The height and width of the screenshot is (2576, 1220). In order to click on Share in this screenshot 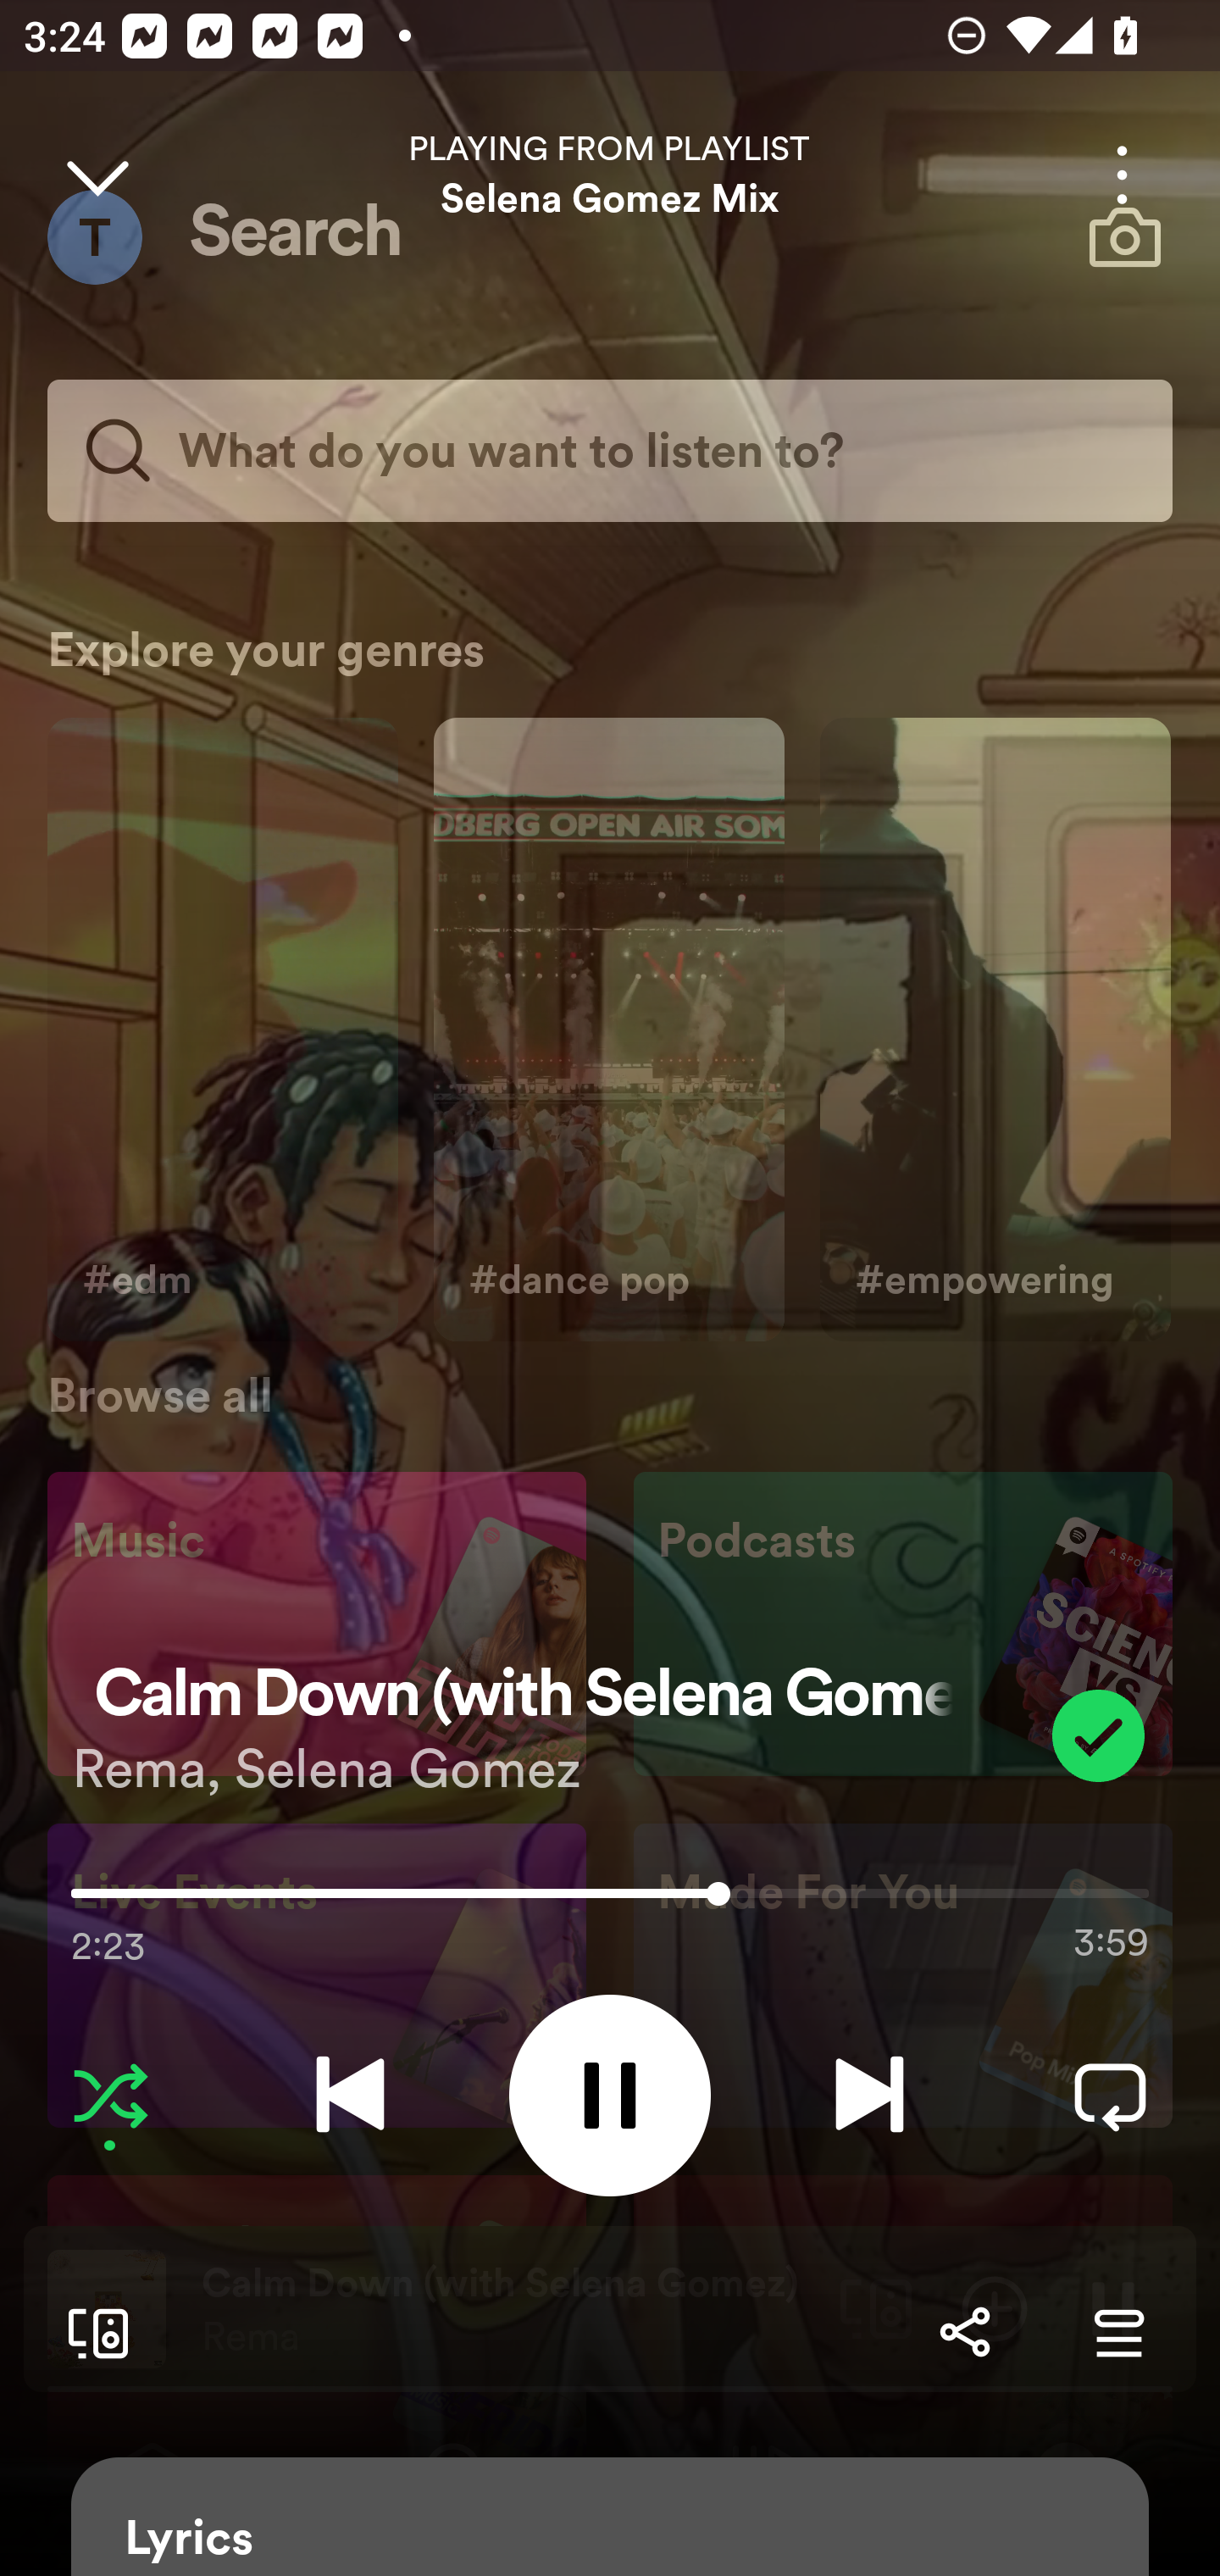, I will do `click(964, 2332)`.